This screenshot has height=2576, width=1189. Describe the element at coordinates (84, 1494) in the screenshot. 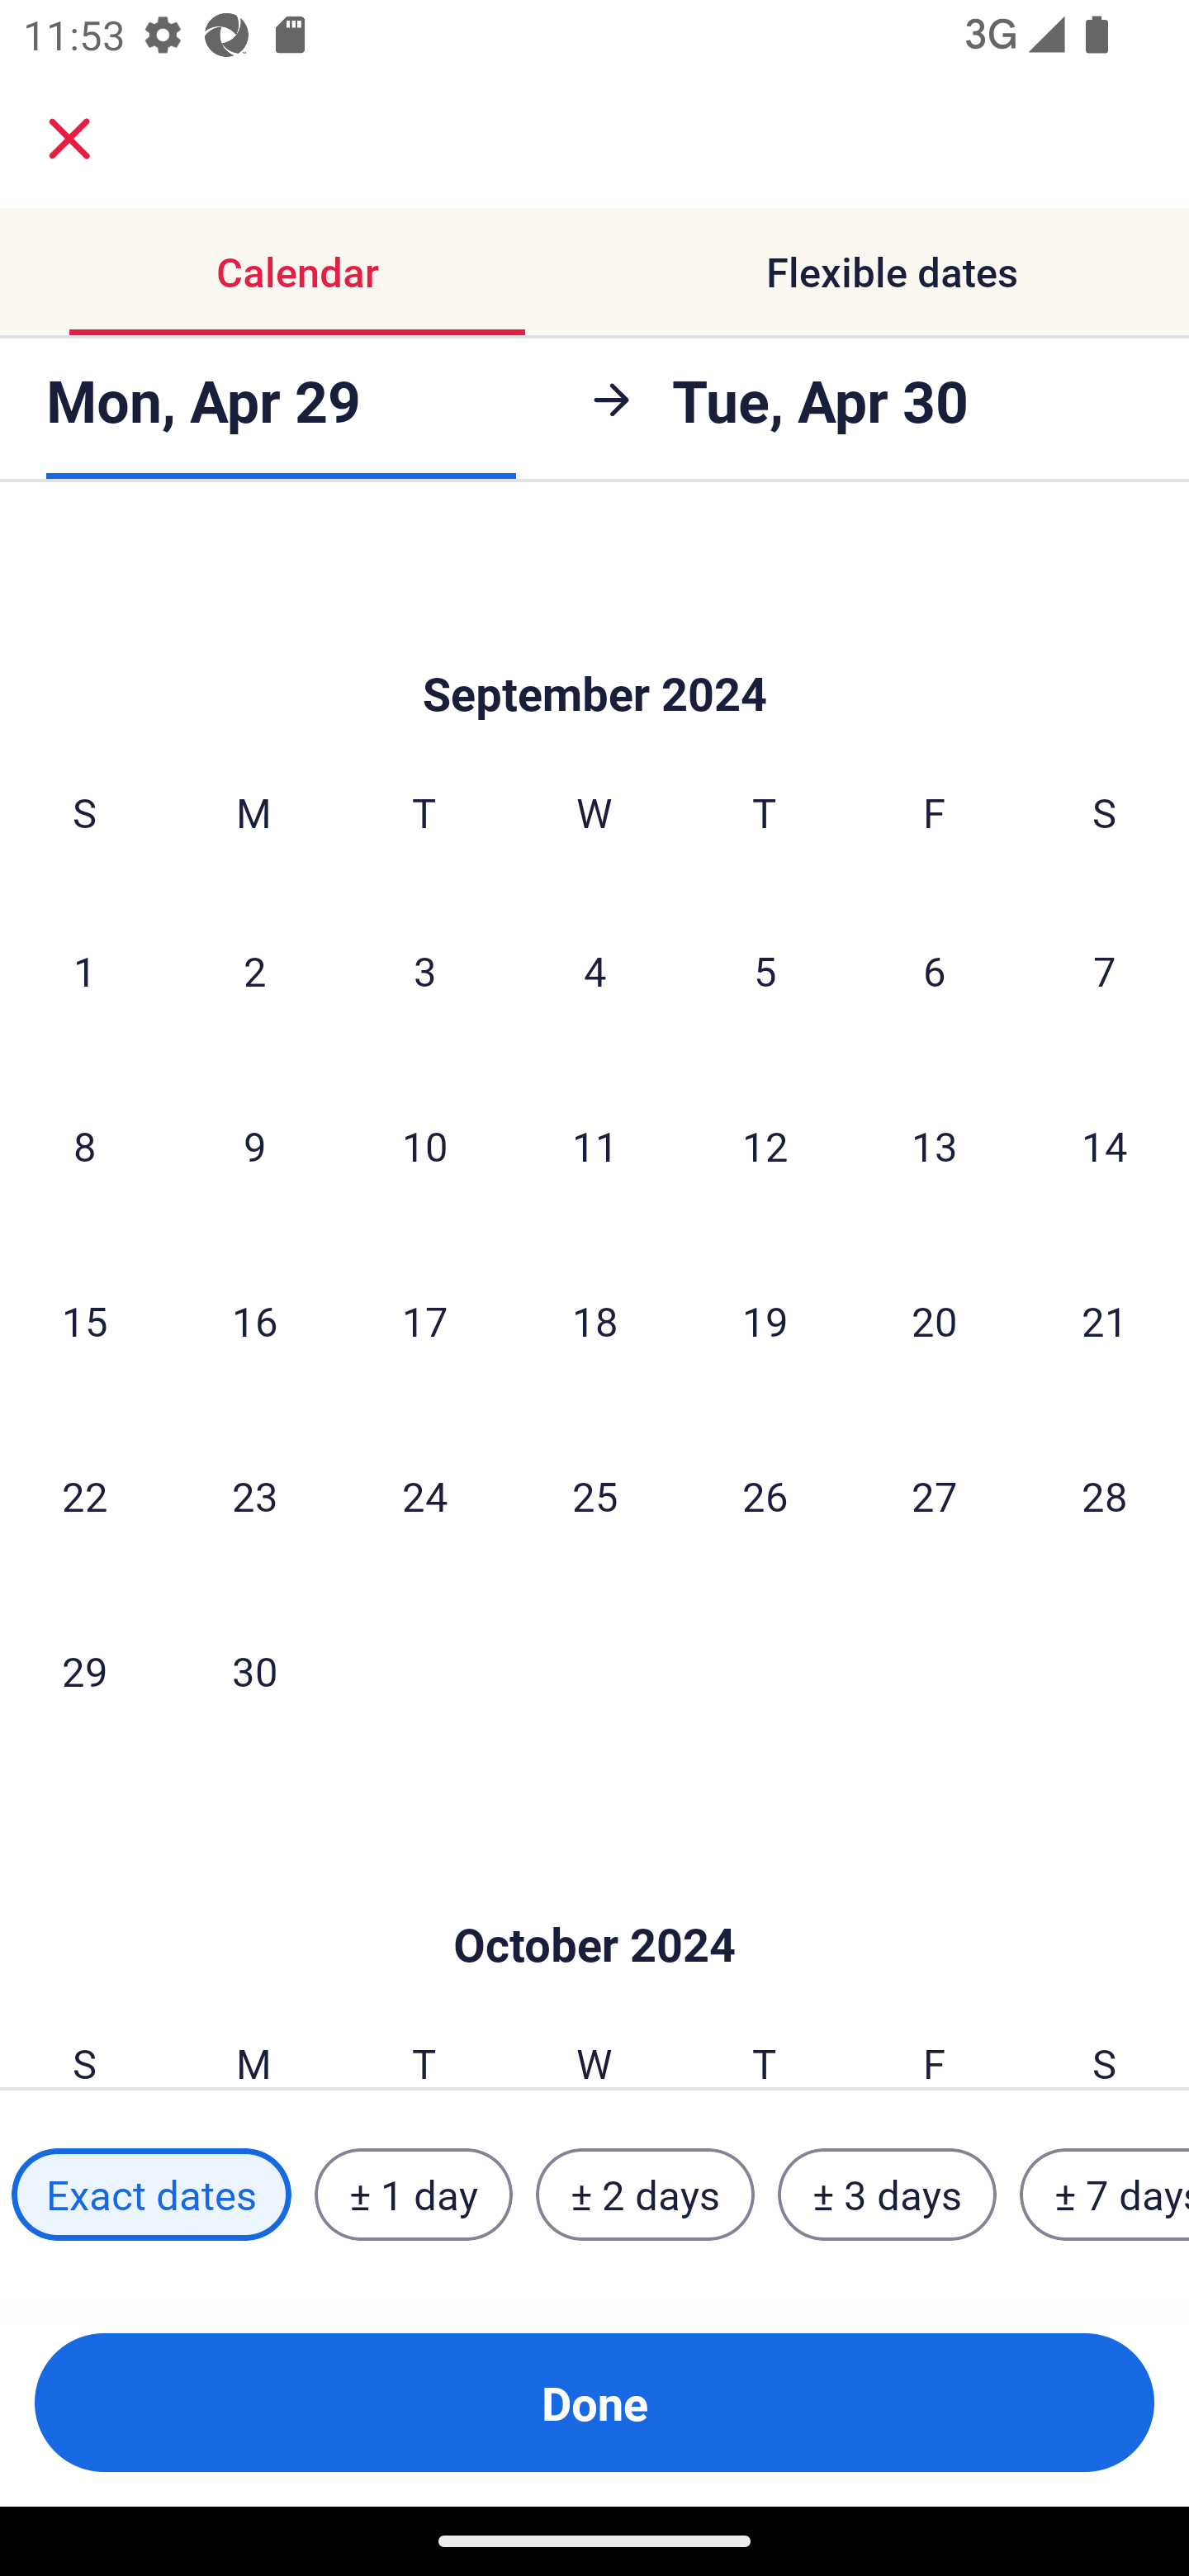

I see `22 Sunday, September 22, 2024` at that location.